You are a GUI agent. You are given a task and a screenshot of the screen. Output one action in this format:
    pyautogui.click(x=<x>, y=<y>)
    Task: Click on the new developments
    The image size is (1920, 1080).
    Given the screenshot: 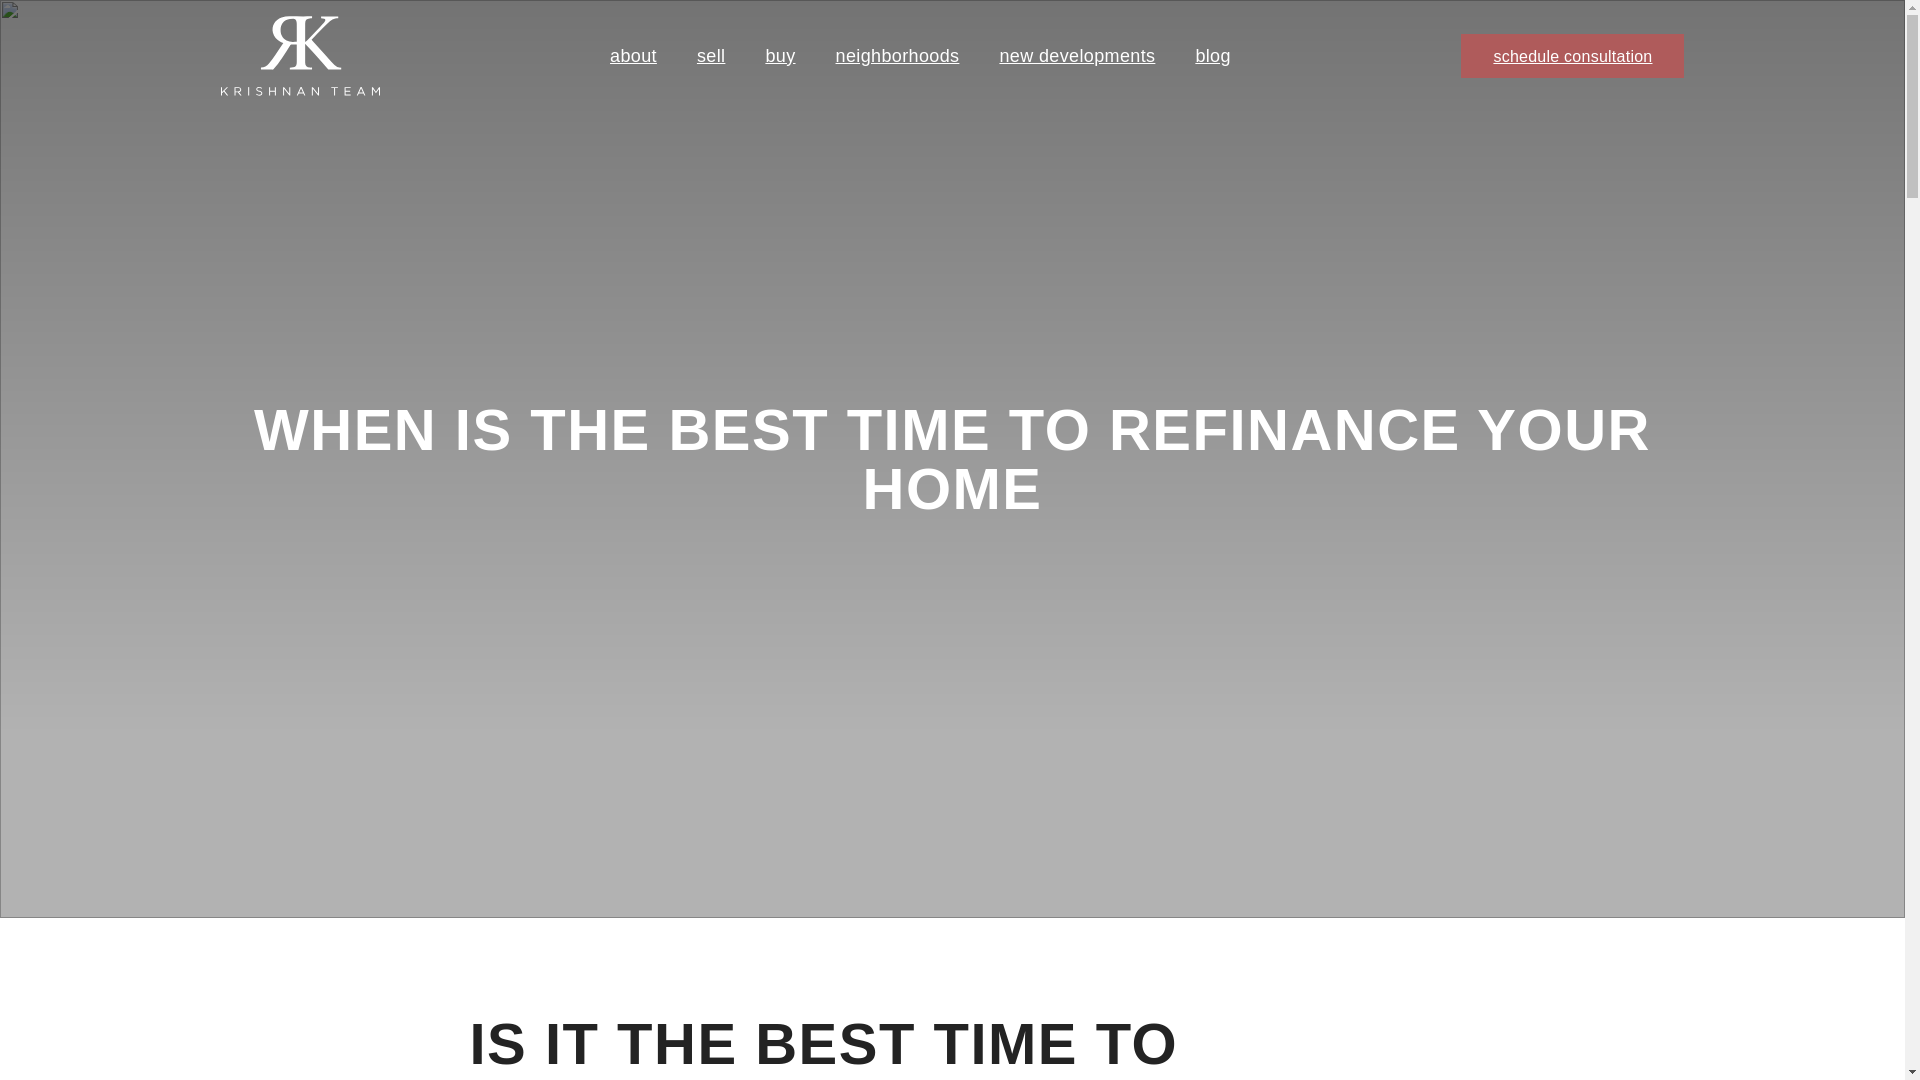 What is the action you would take?
    pyautogui.click(x=1076, y=56)
    